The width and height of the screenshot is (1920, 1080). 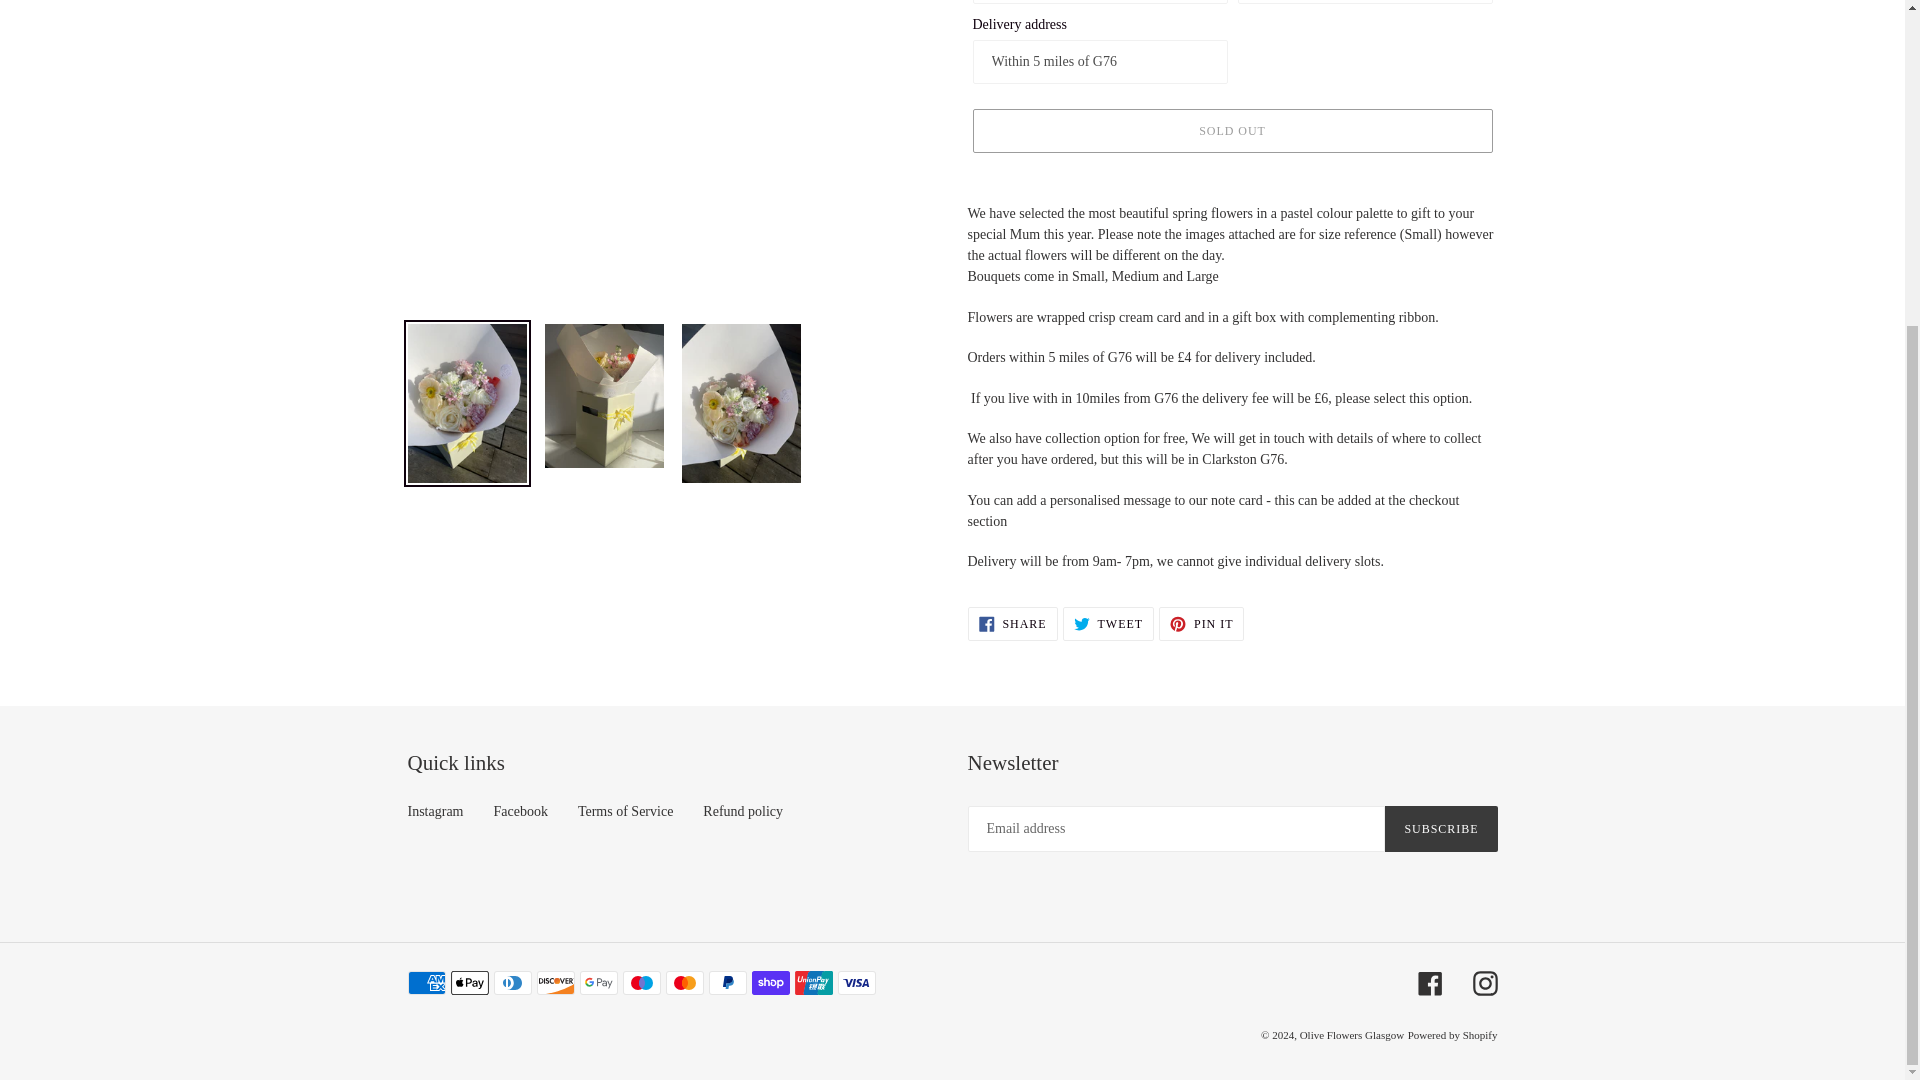 What do you see at coordinates (1352, 1035) in the screenshot?
I see `Instagram` at bounding box center [1352, 1035].